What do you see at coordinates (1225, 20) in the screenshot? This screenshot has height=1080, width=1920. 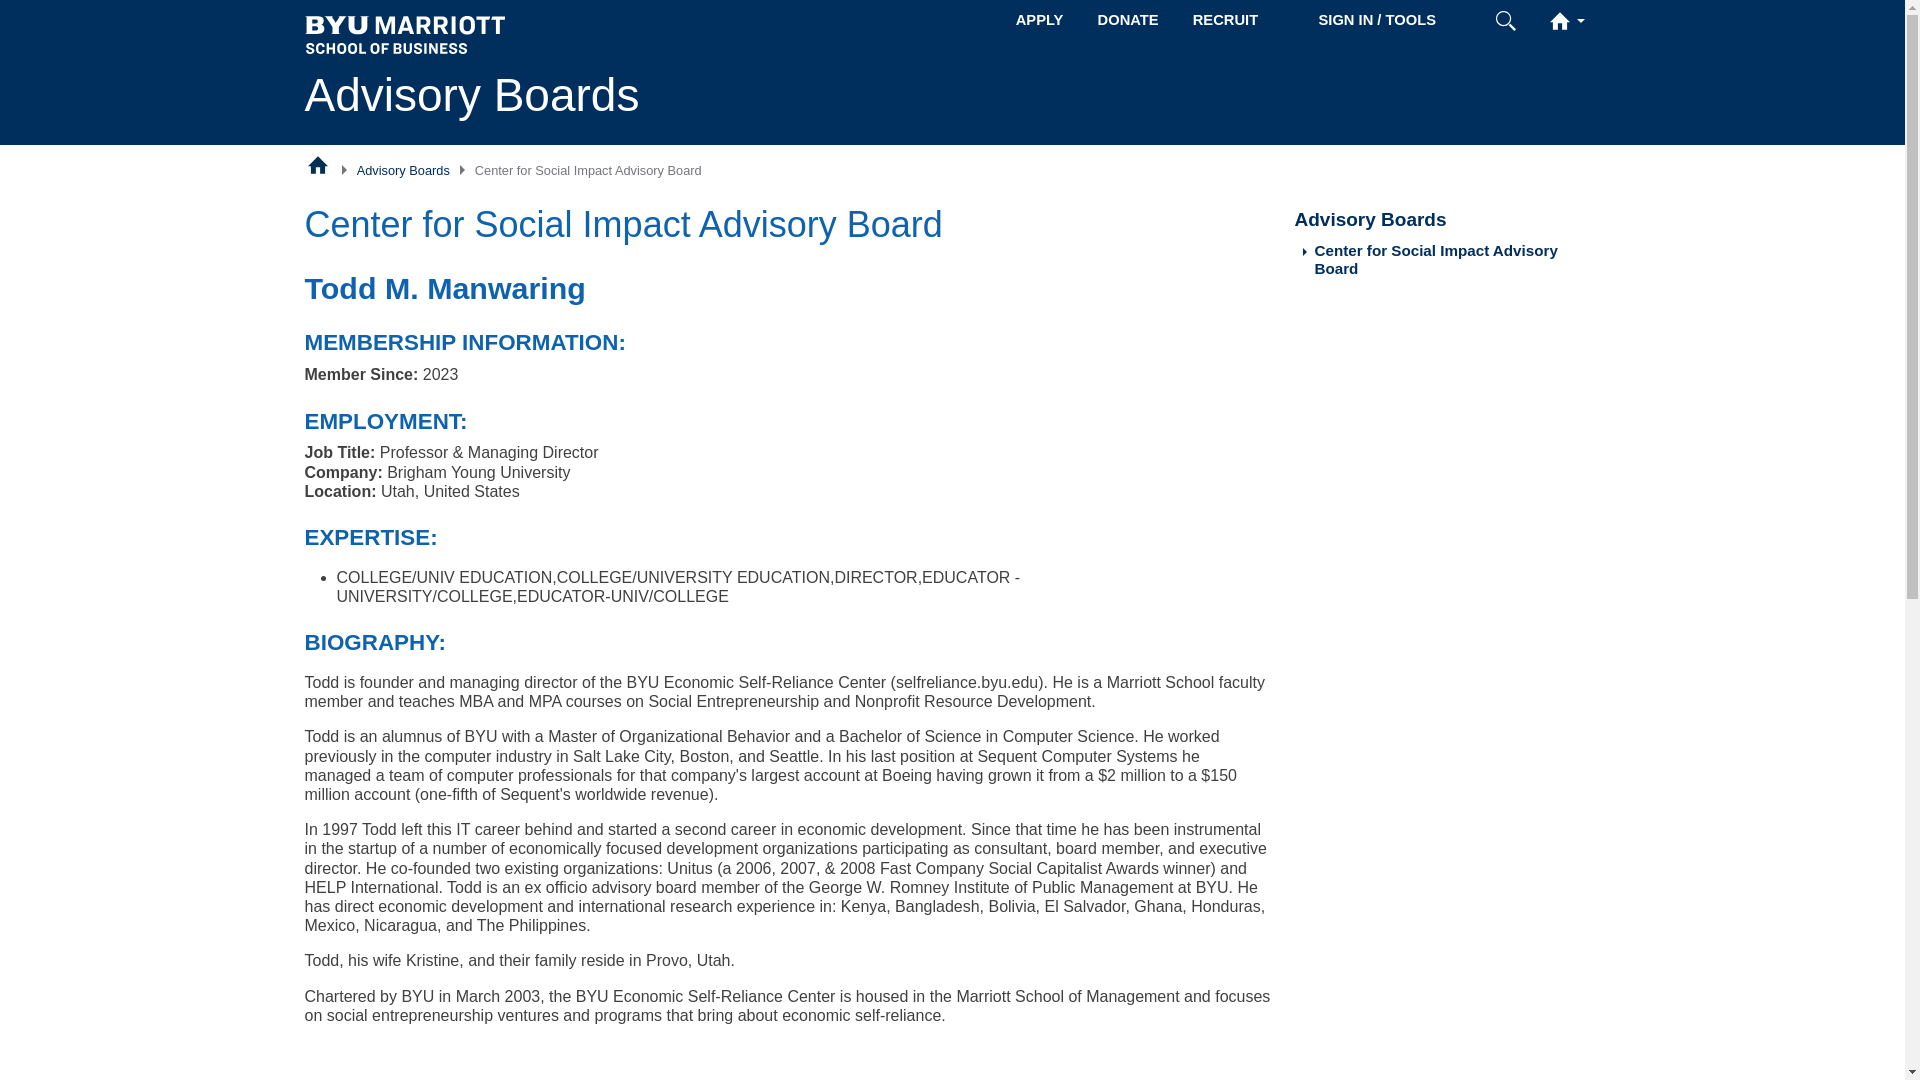 I see `RECRUIT` at bounding box center [1225, 20].